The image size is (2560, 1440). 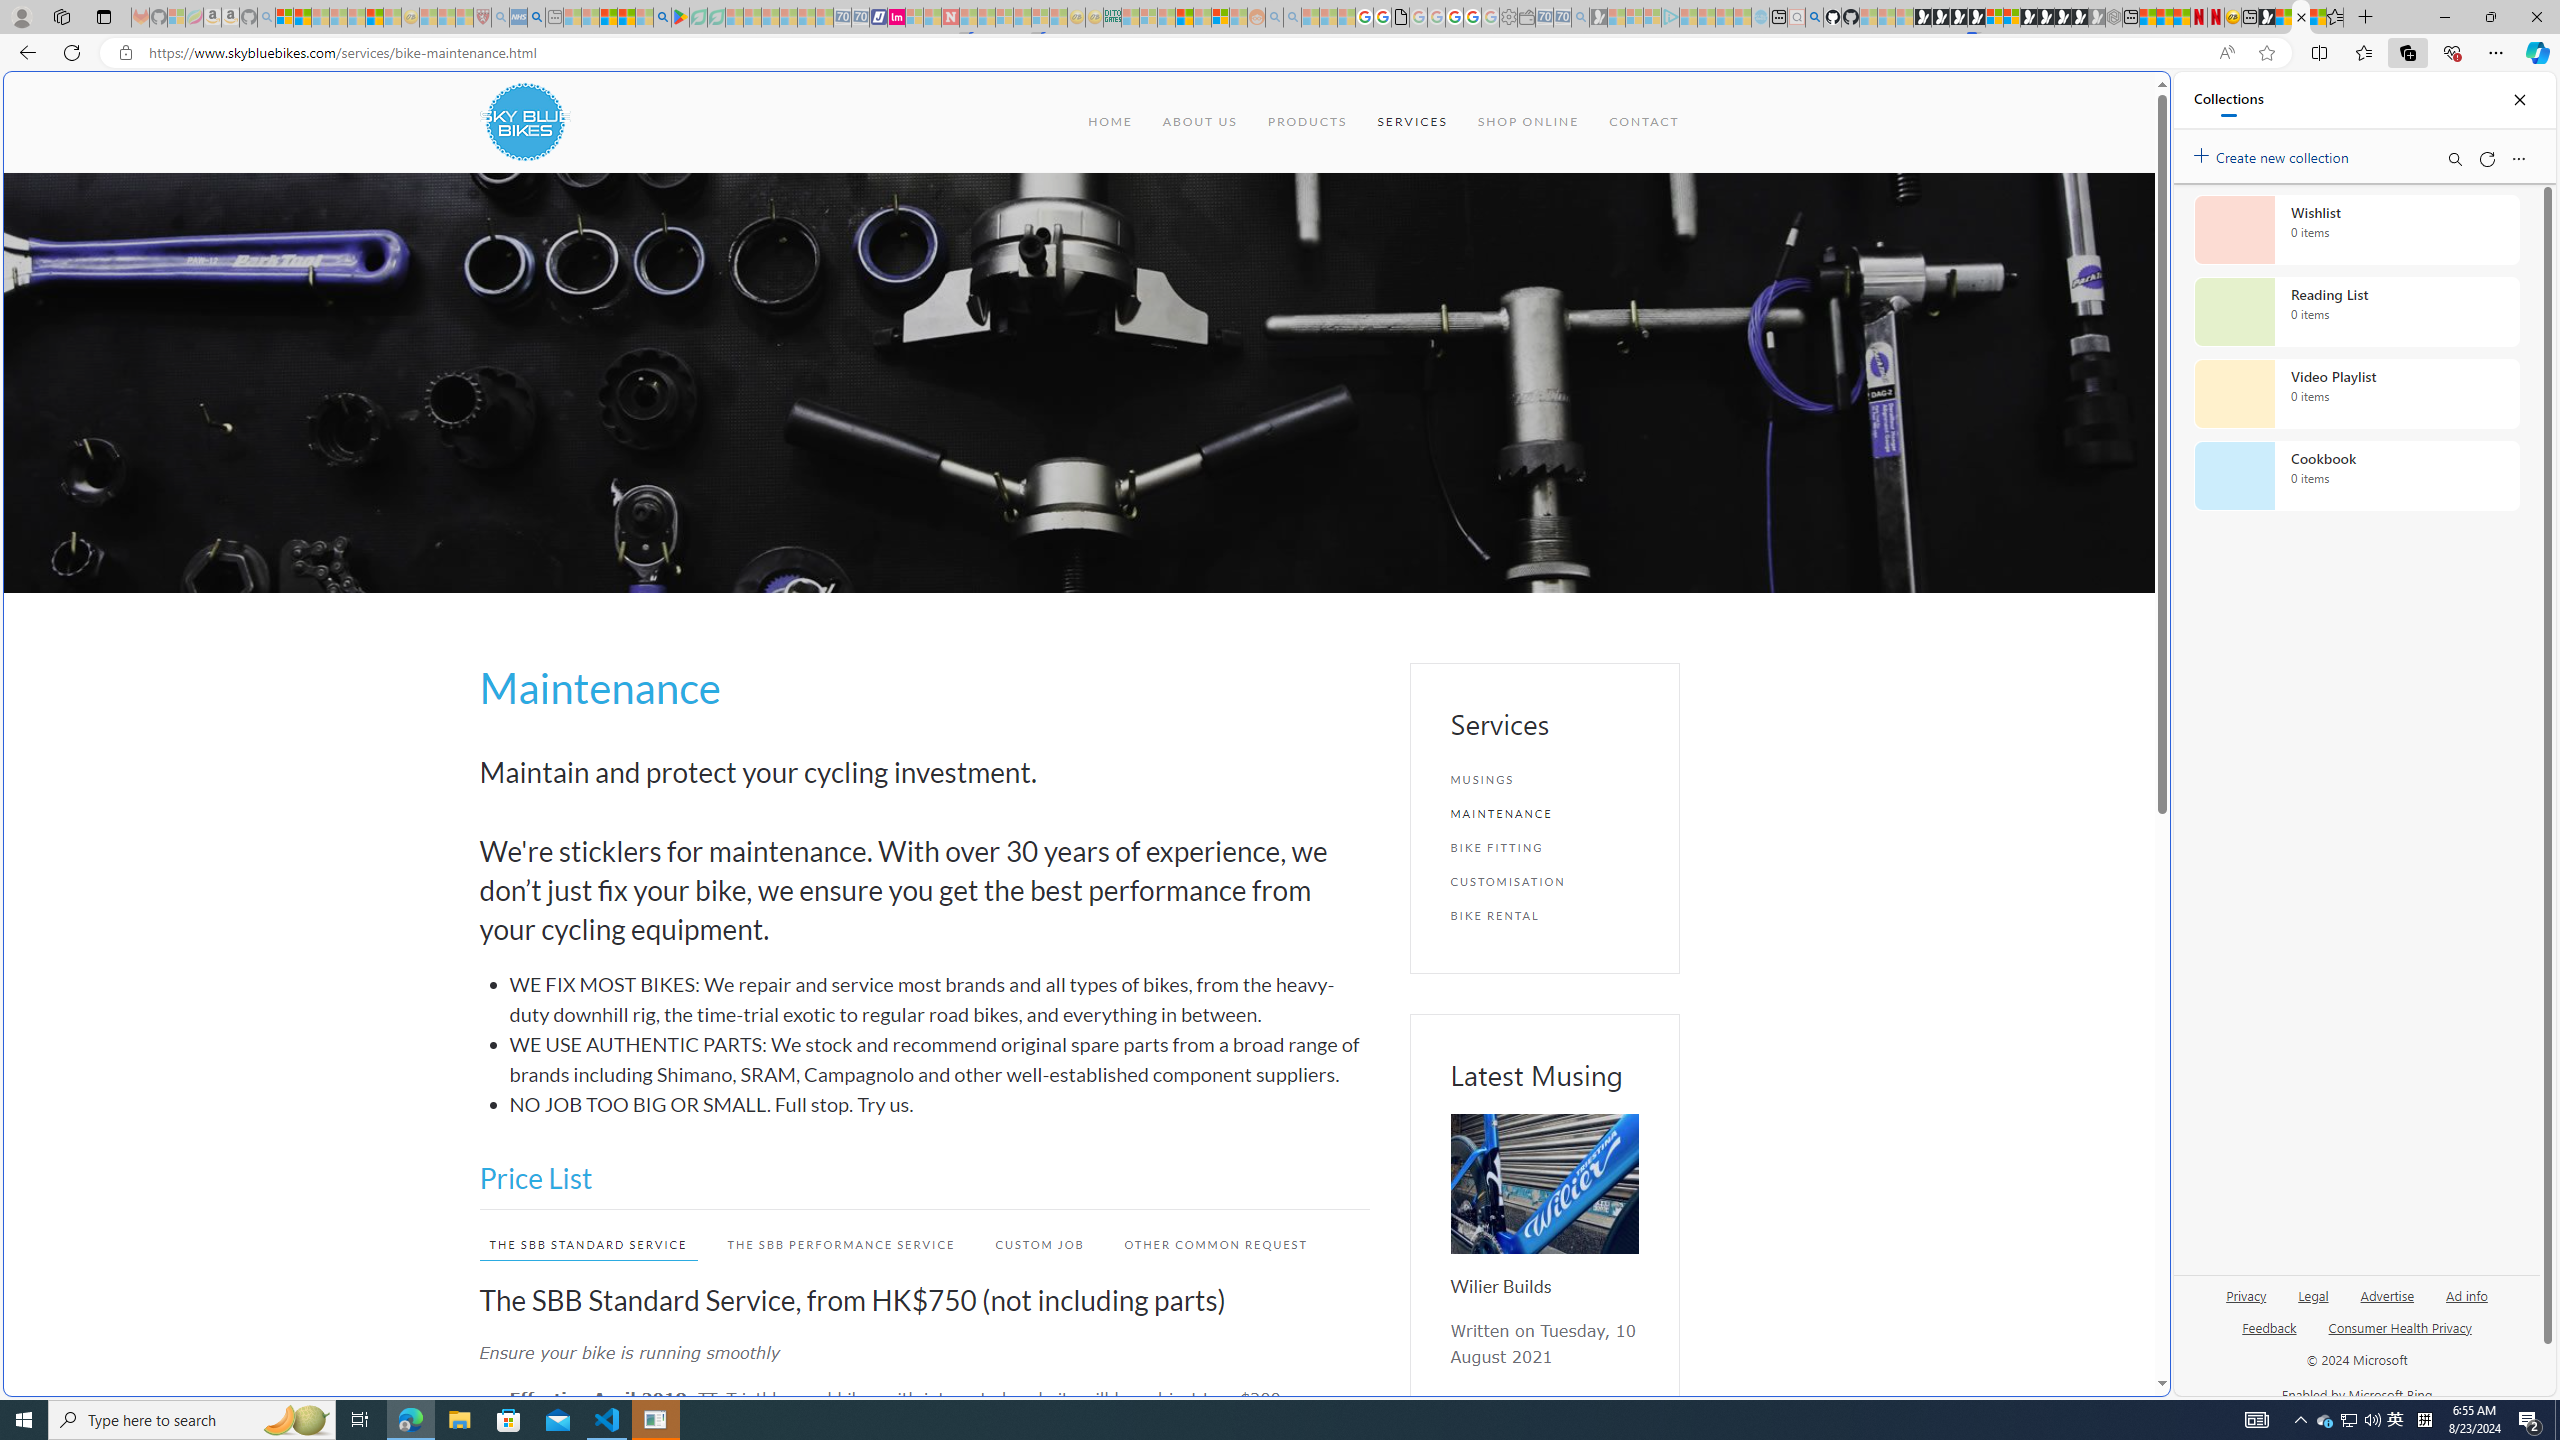 I want to click on More options menu, so click(x=2518, y=158).